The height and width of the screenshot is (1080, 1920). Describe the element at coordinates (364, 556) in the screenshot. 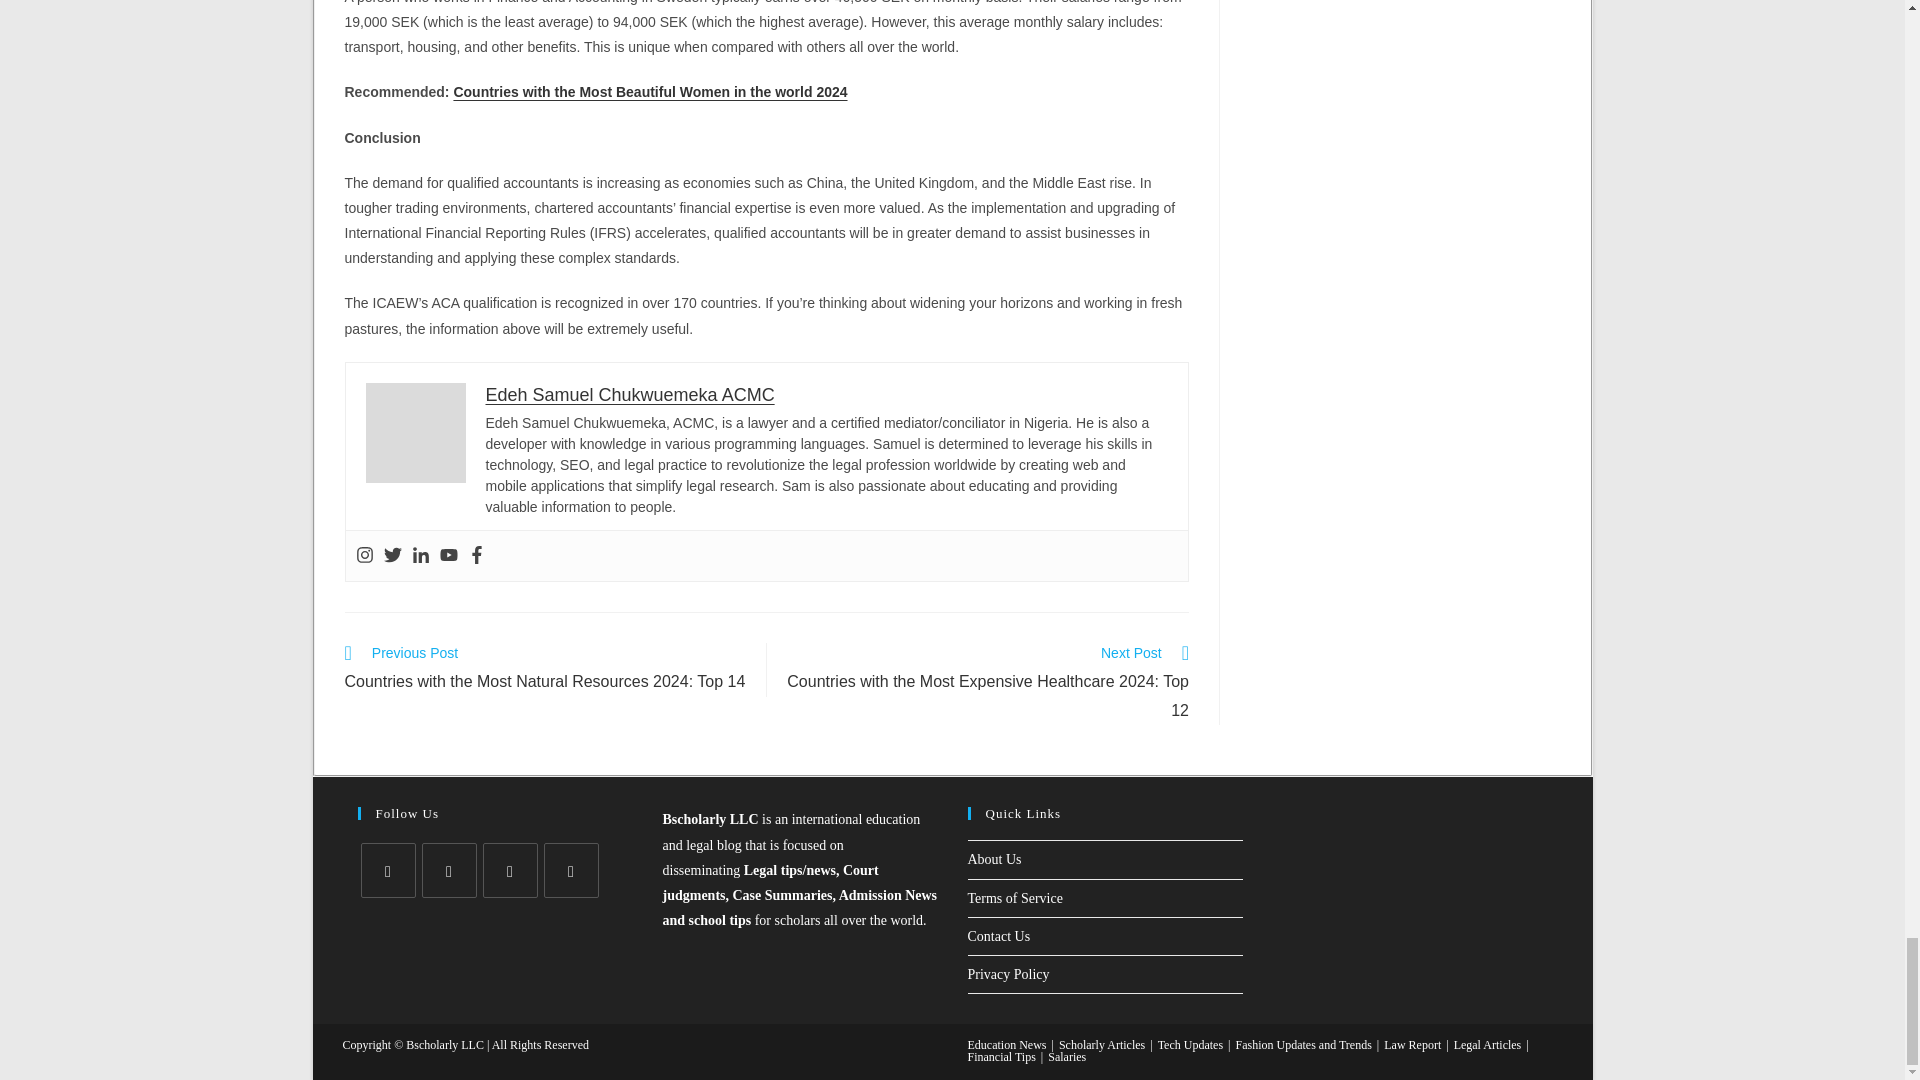

I see `Instagram` at that location.